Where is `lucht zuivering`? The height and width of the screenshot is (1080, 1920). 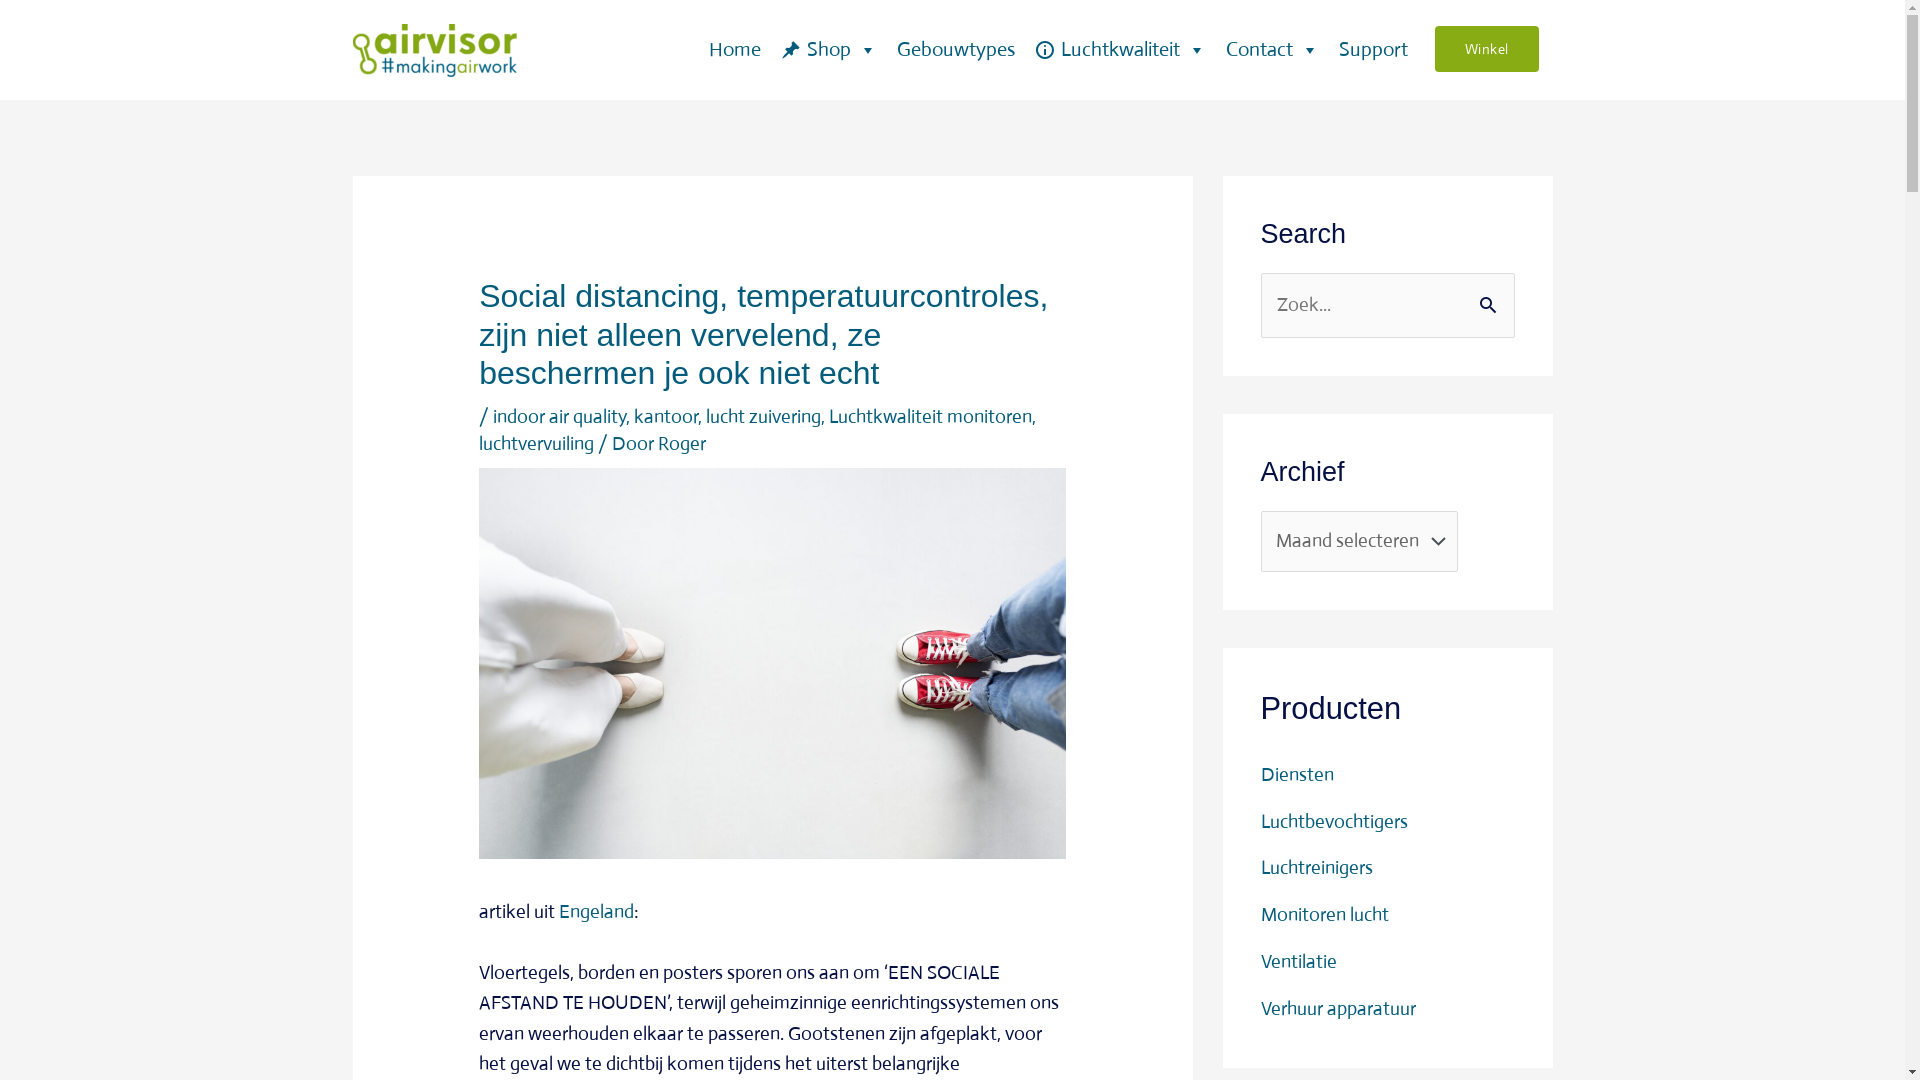
lucht zuivering is located at coordinates (764, 416).